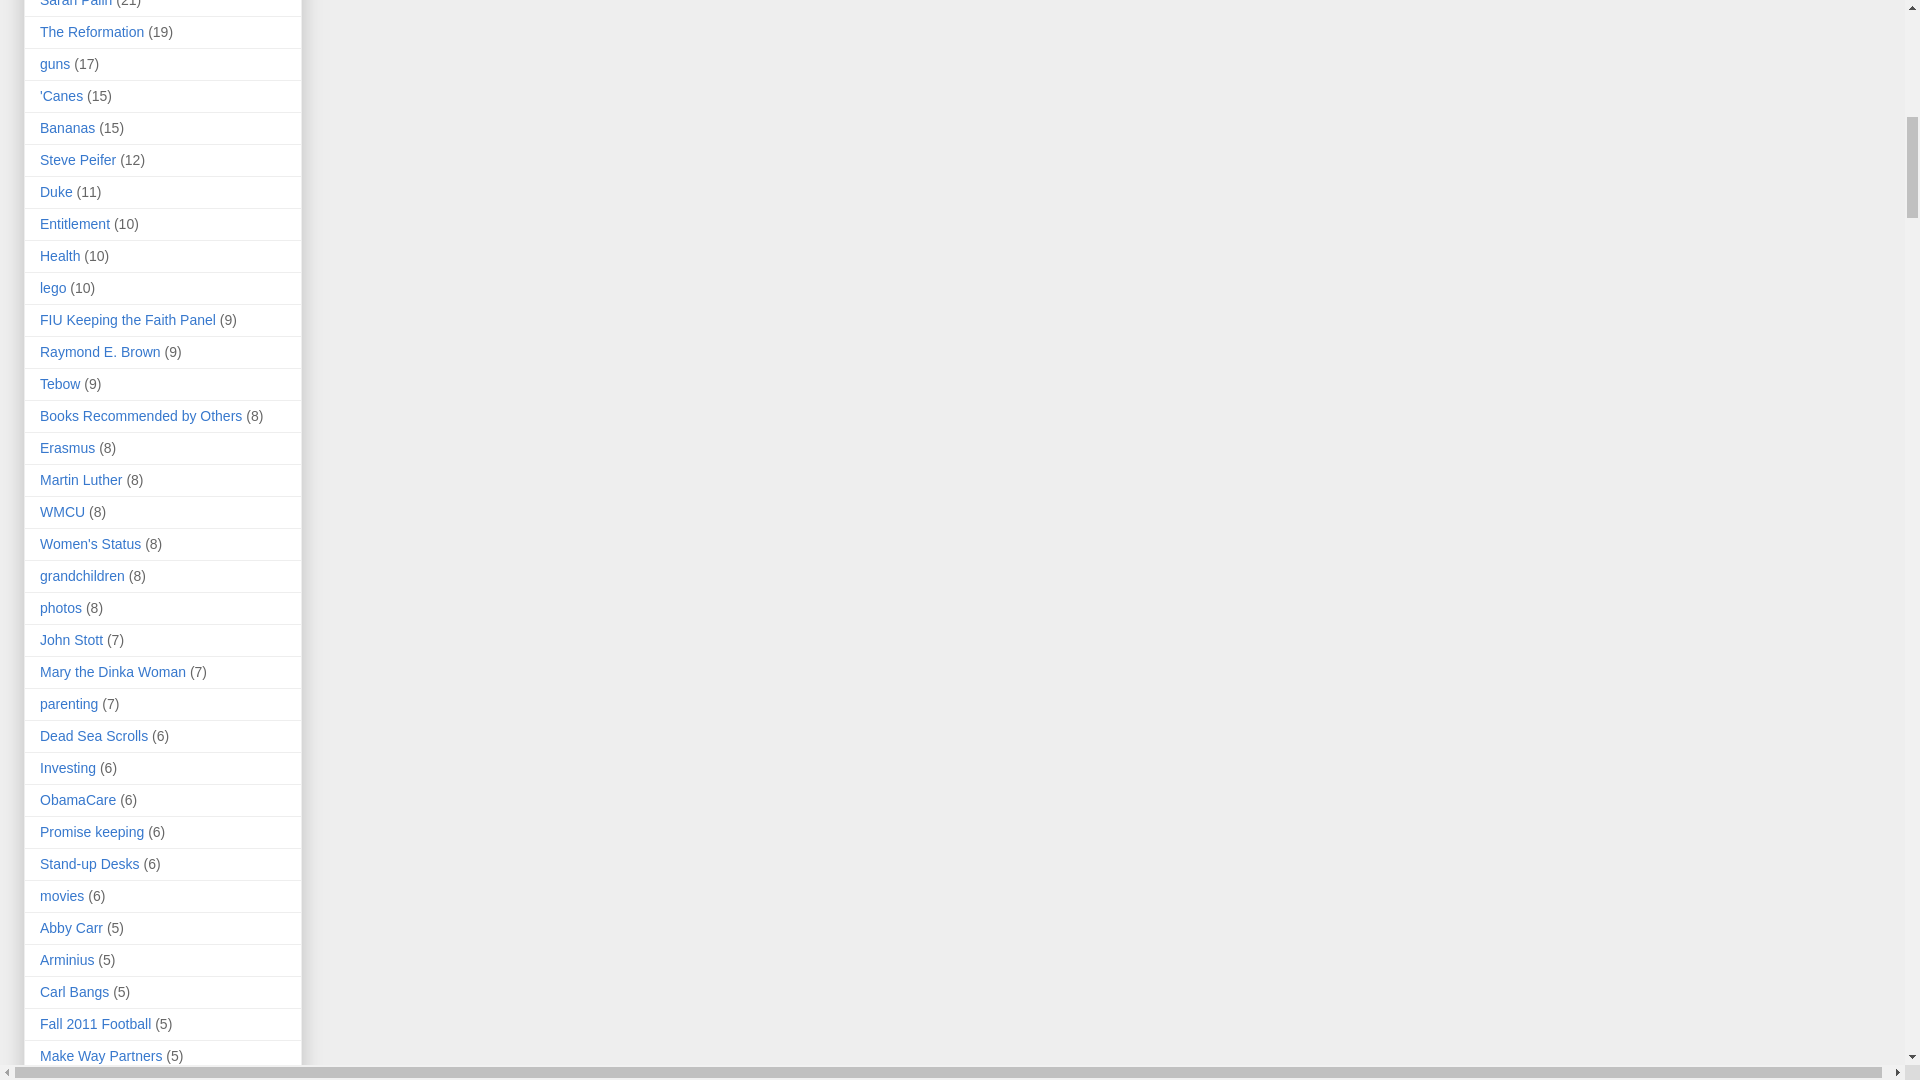 The image size is (1920, 1080). I want to click on grandchildren, so click(82, 576).